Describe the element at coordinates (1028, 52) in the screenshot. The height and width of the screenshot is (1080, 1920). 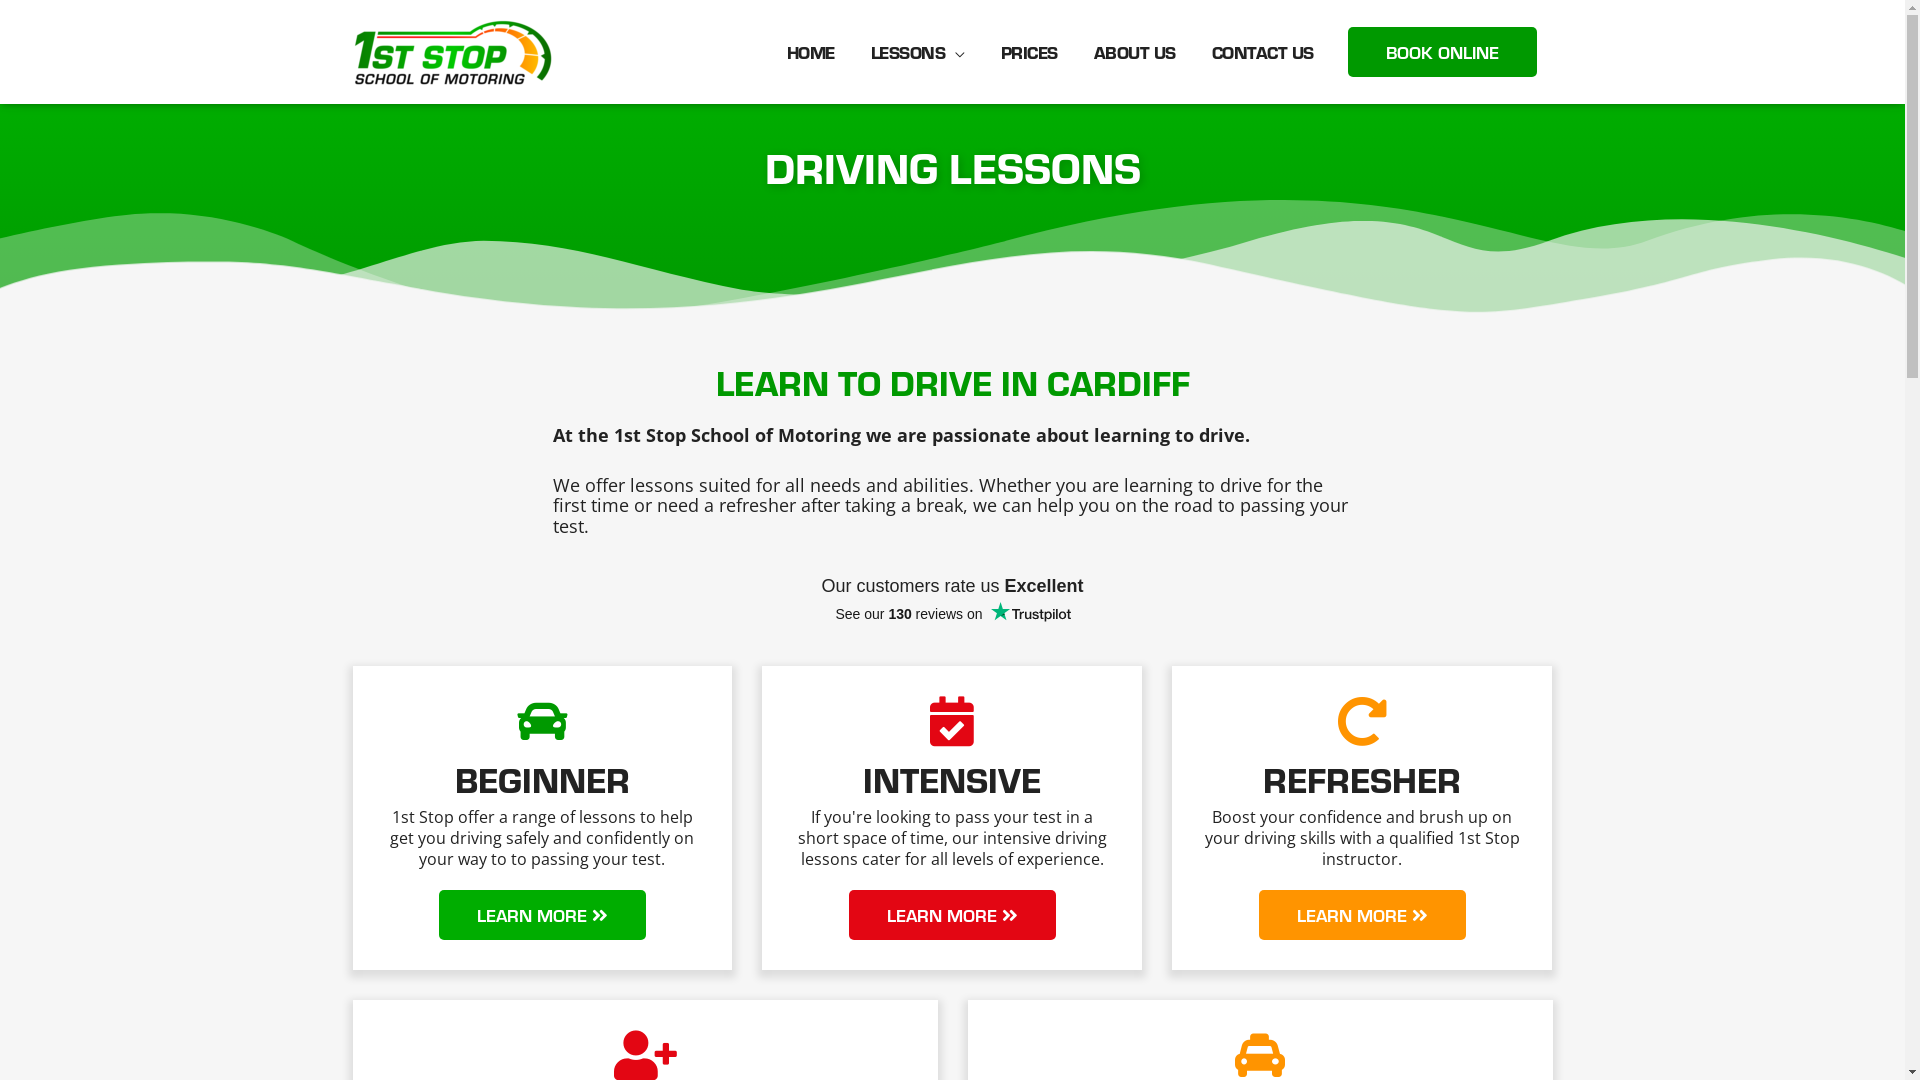
I see `PRICES` at that location.